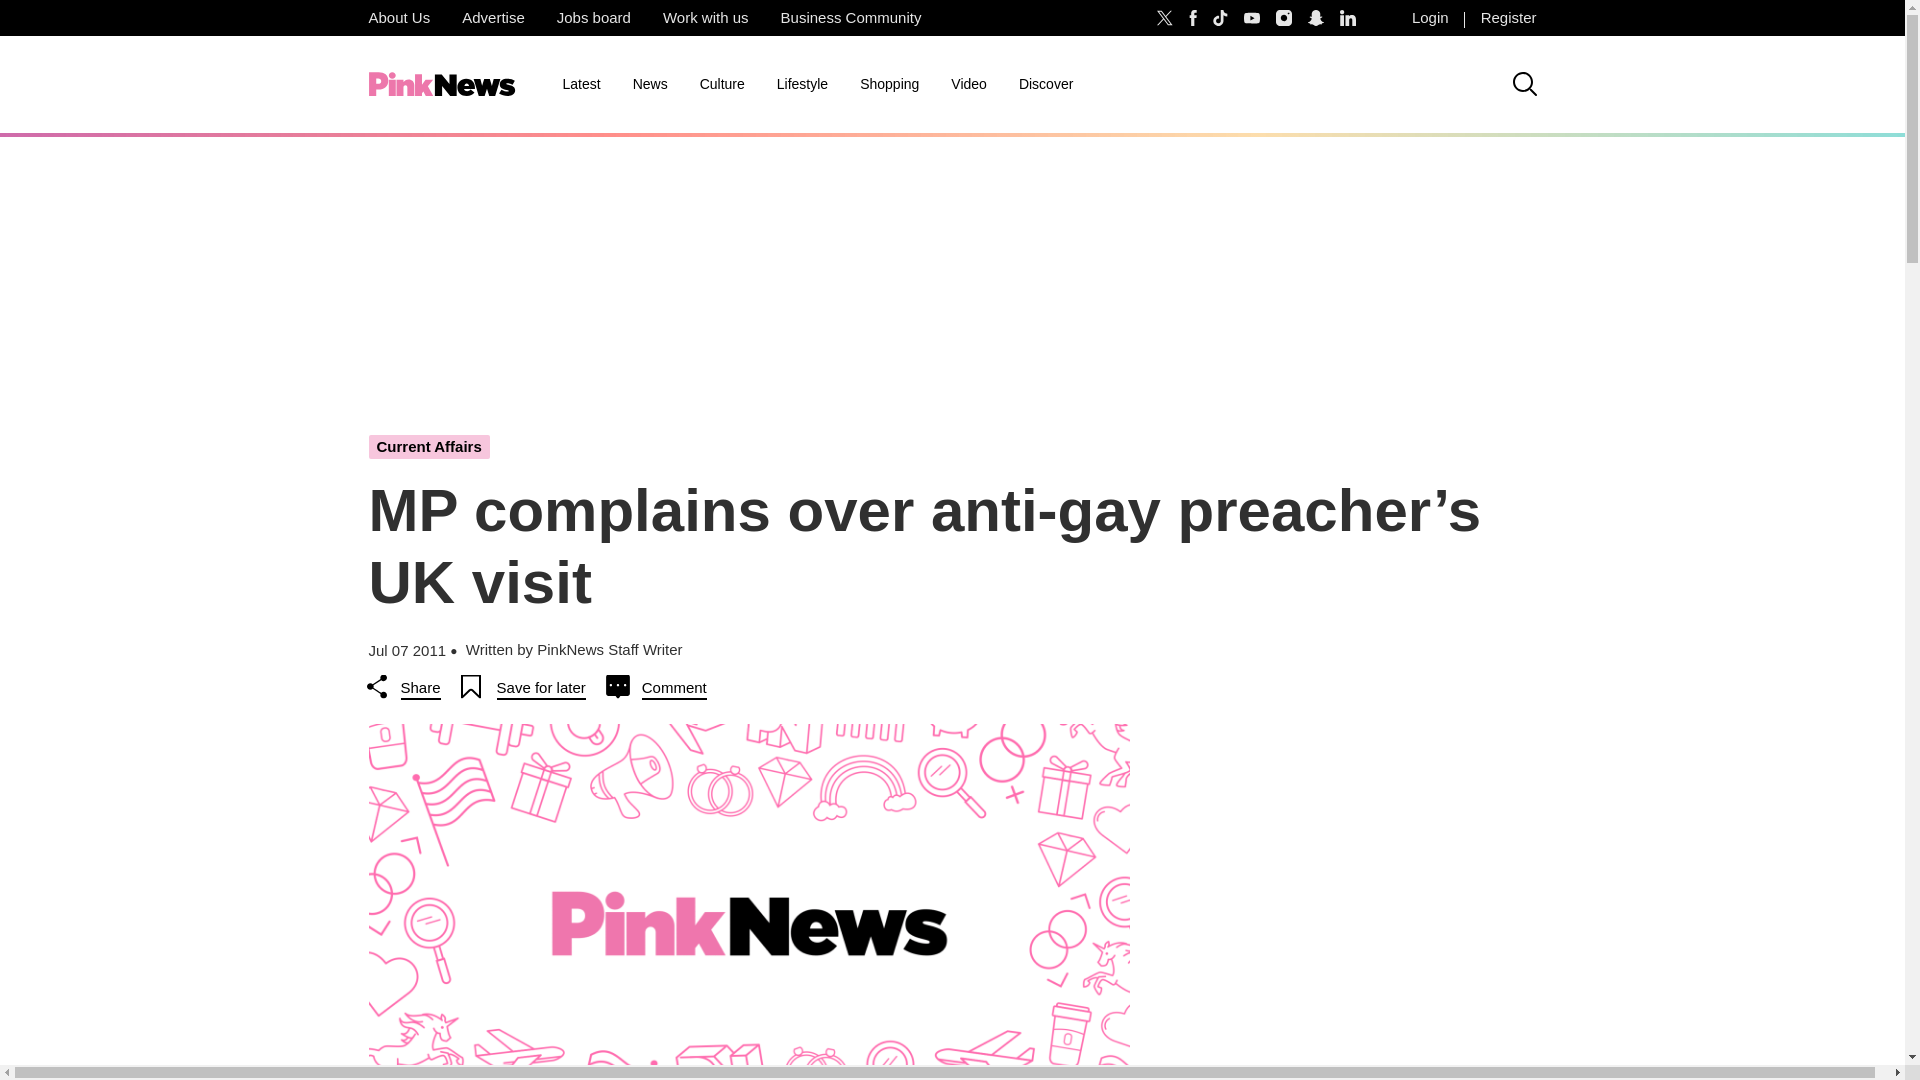 The image size is (1920, 1080). I want to click on Follow PinkNews on LinkedIn, so click(1348, 18).